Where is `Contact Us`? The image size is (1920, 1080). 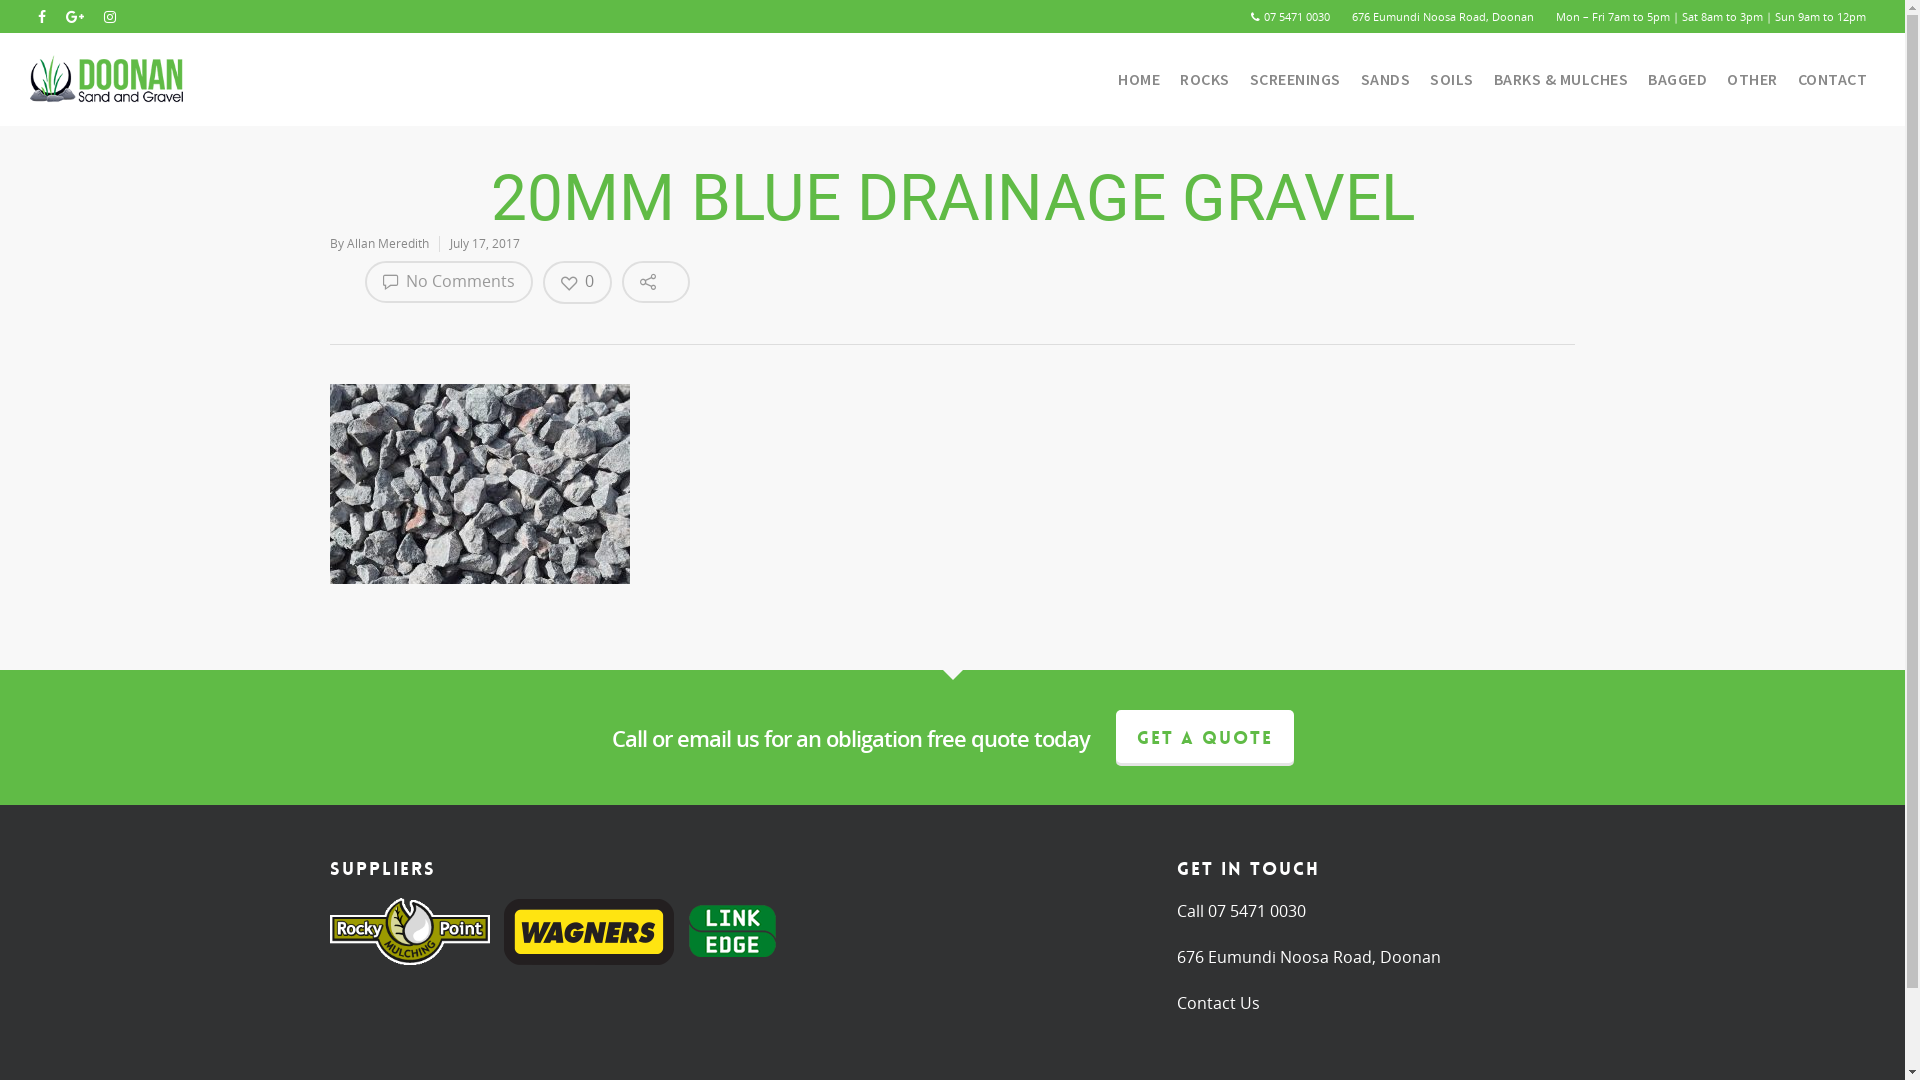 Contact Us is located at coordinates (1218, 1003).